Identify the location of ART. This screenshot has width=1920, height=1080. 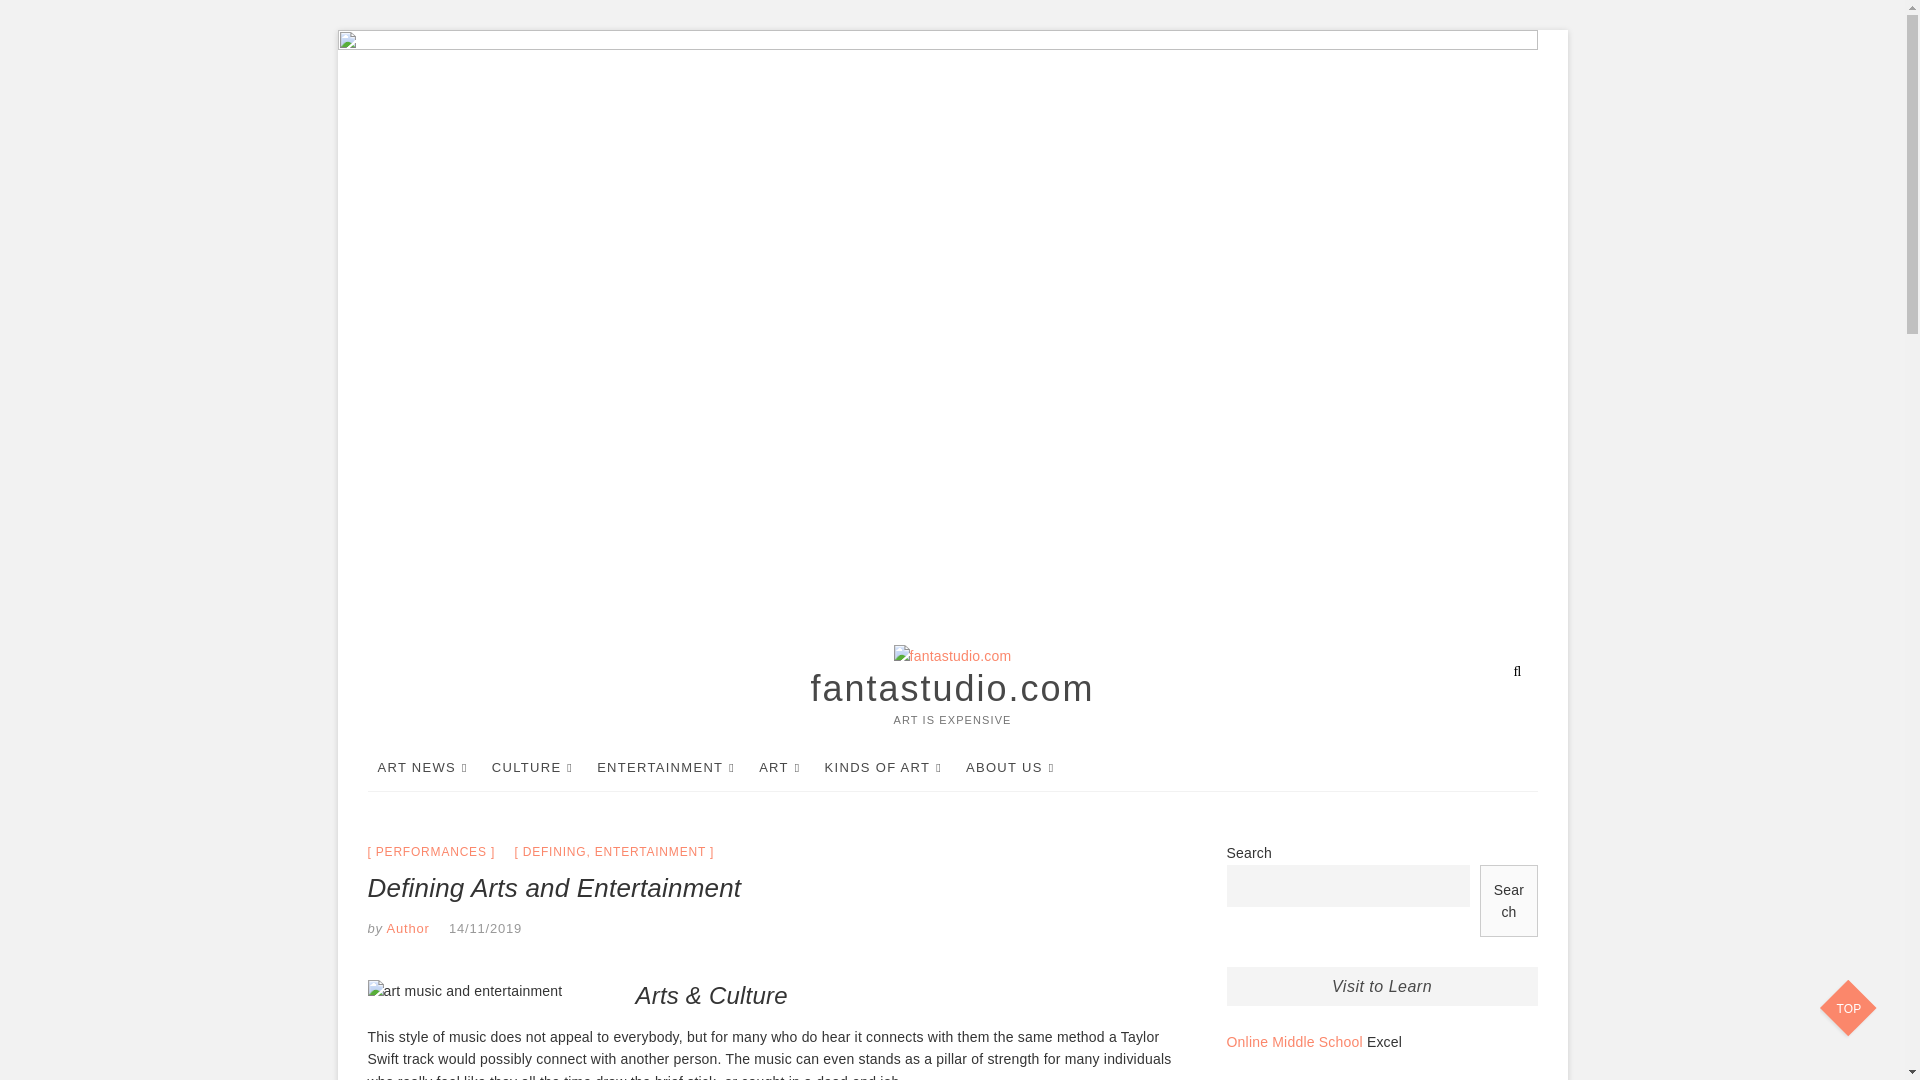
(779, 768).